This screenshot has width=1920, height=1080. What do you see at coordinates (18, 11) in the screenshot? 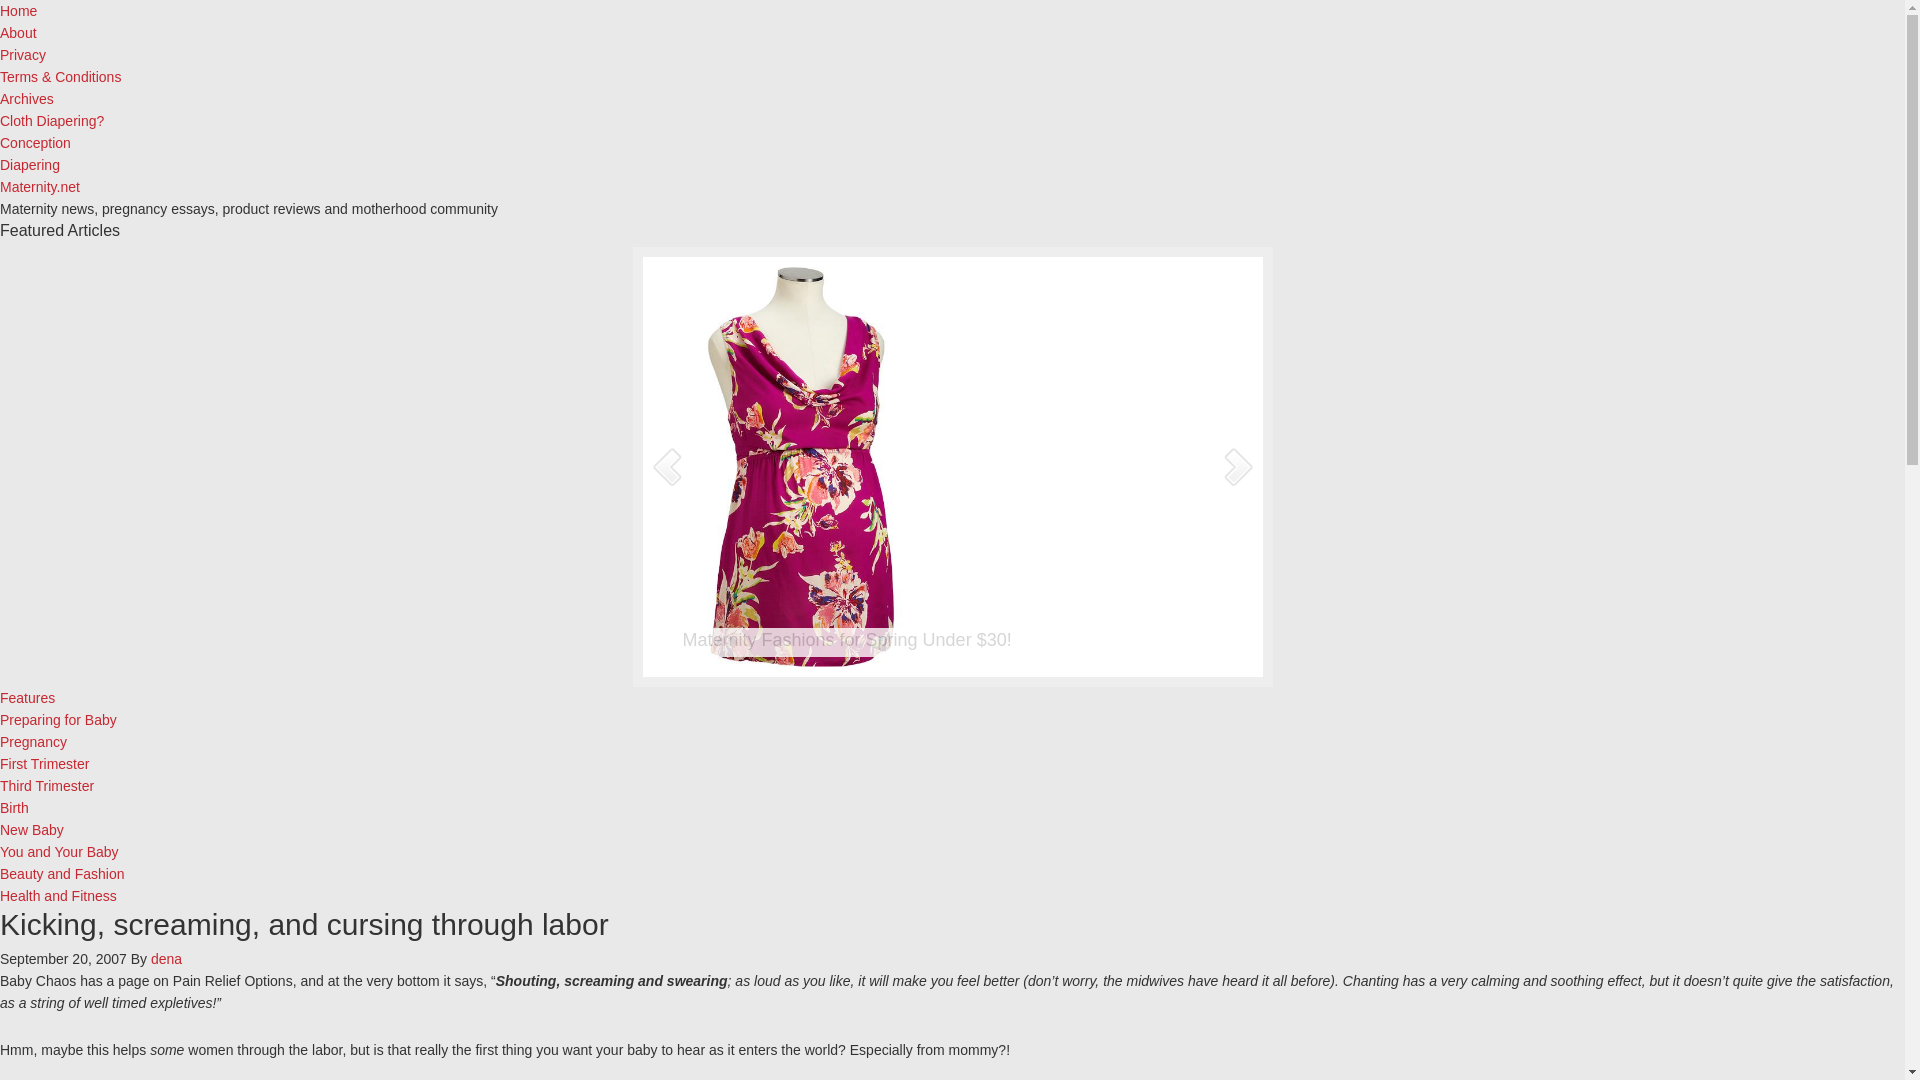
I see `Home` at bounding box center [18, 11].